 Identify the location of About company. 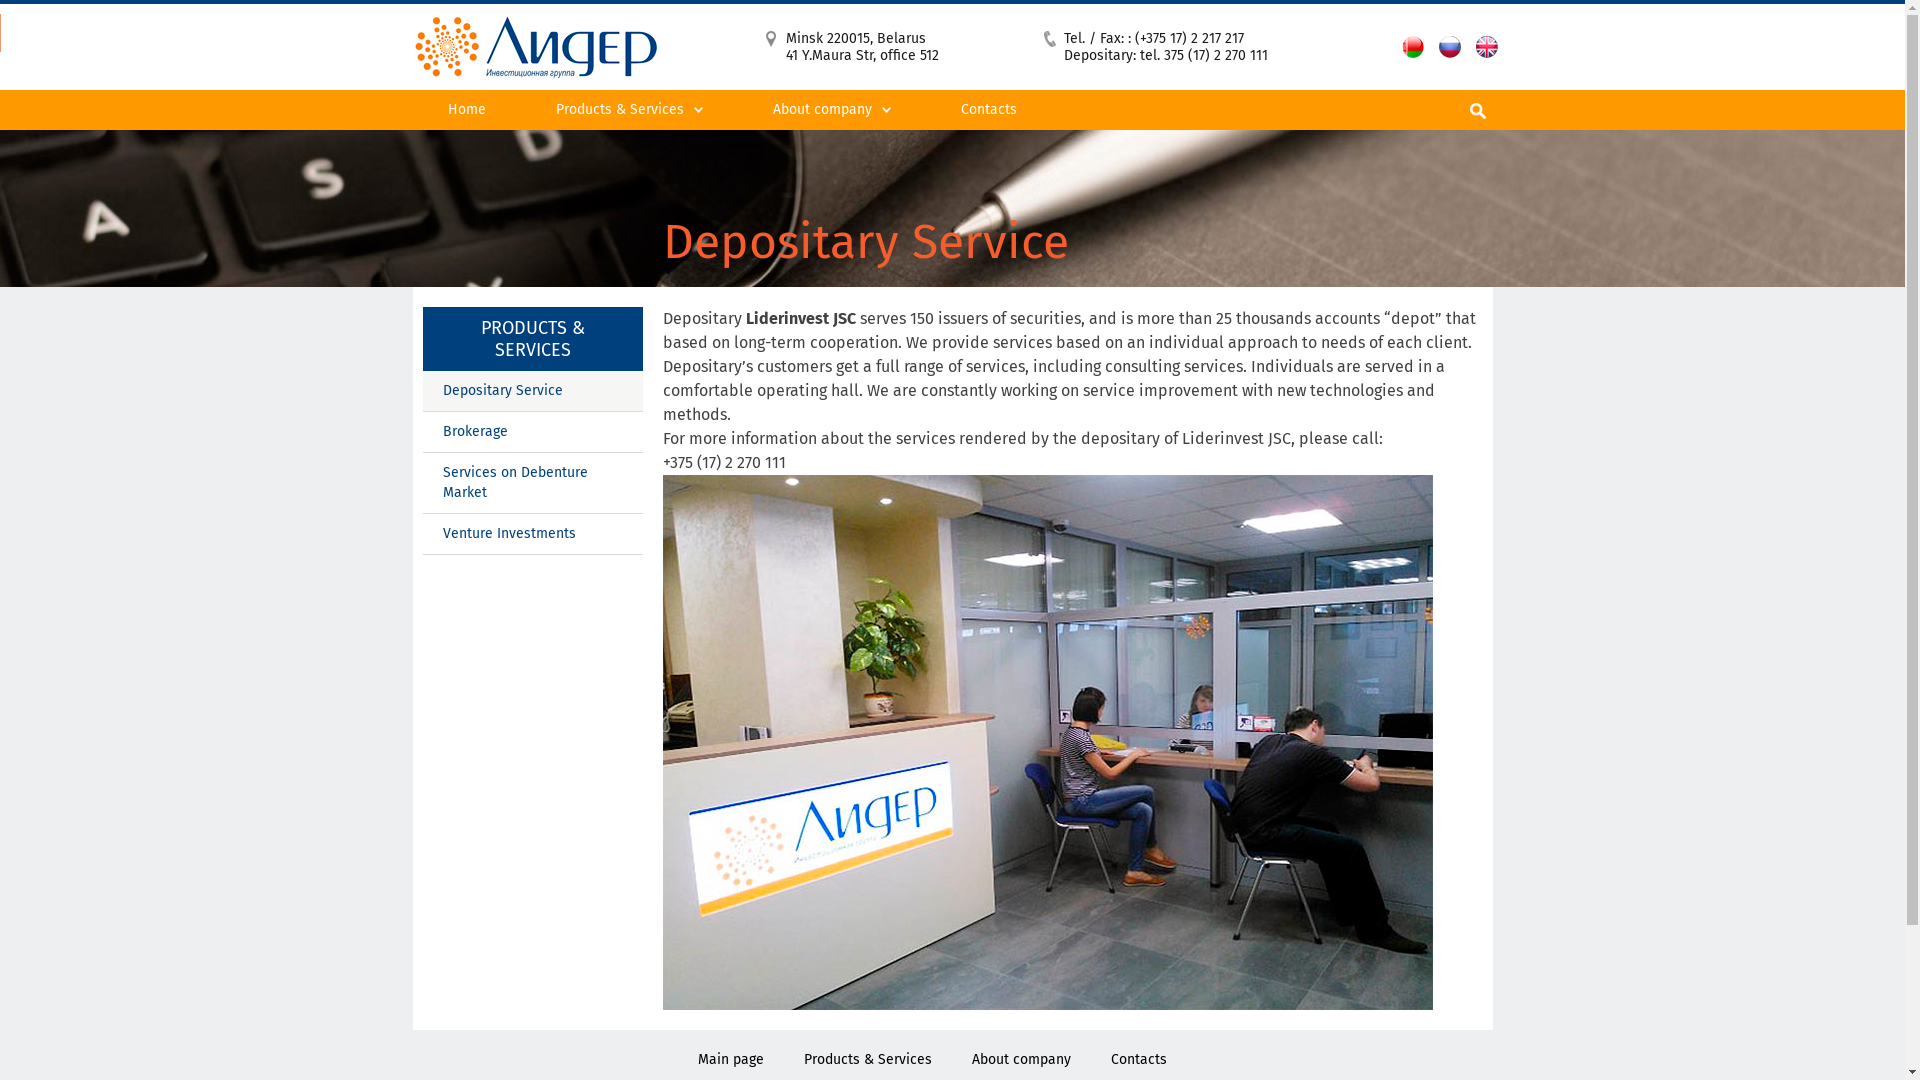
(832, 110).